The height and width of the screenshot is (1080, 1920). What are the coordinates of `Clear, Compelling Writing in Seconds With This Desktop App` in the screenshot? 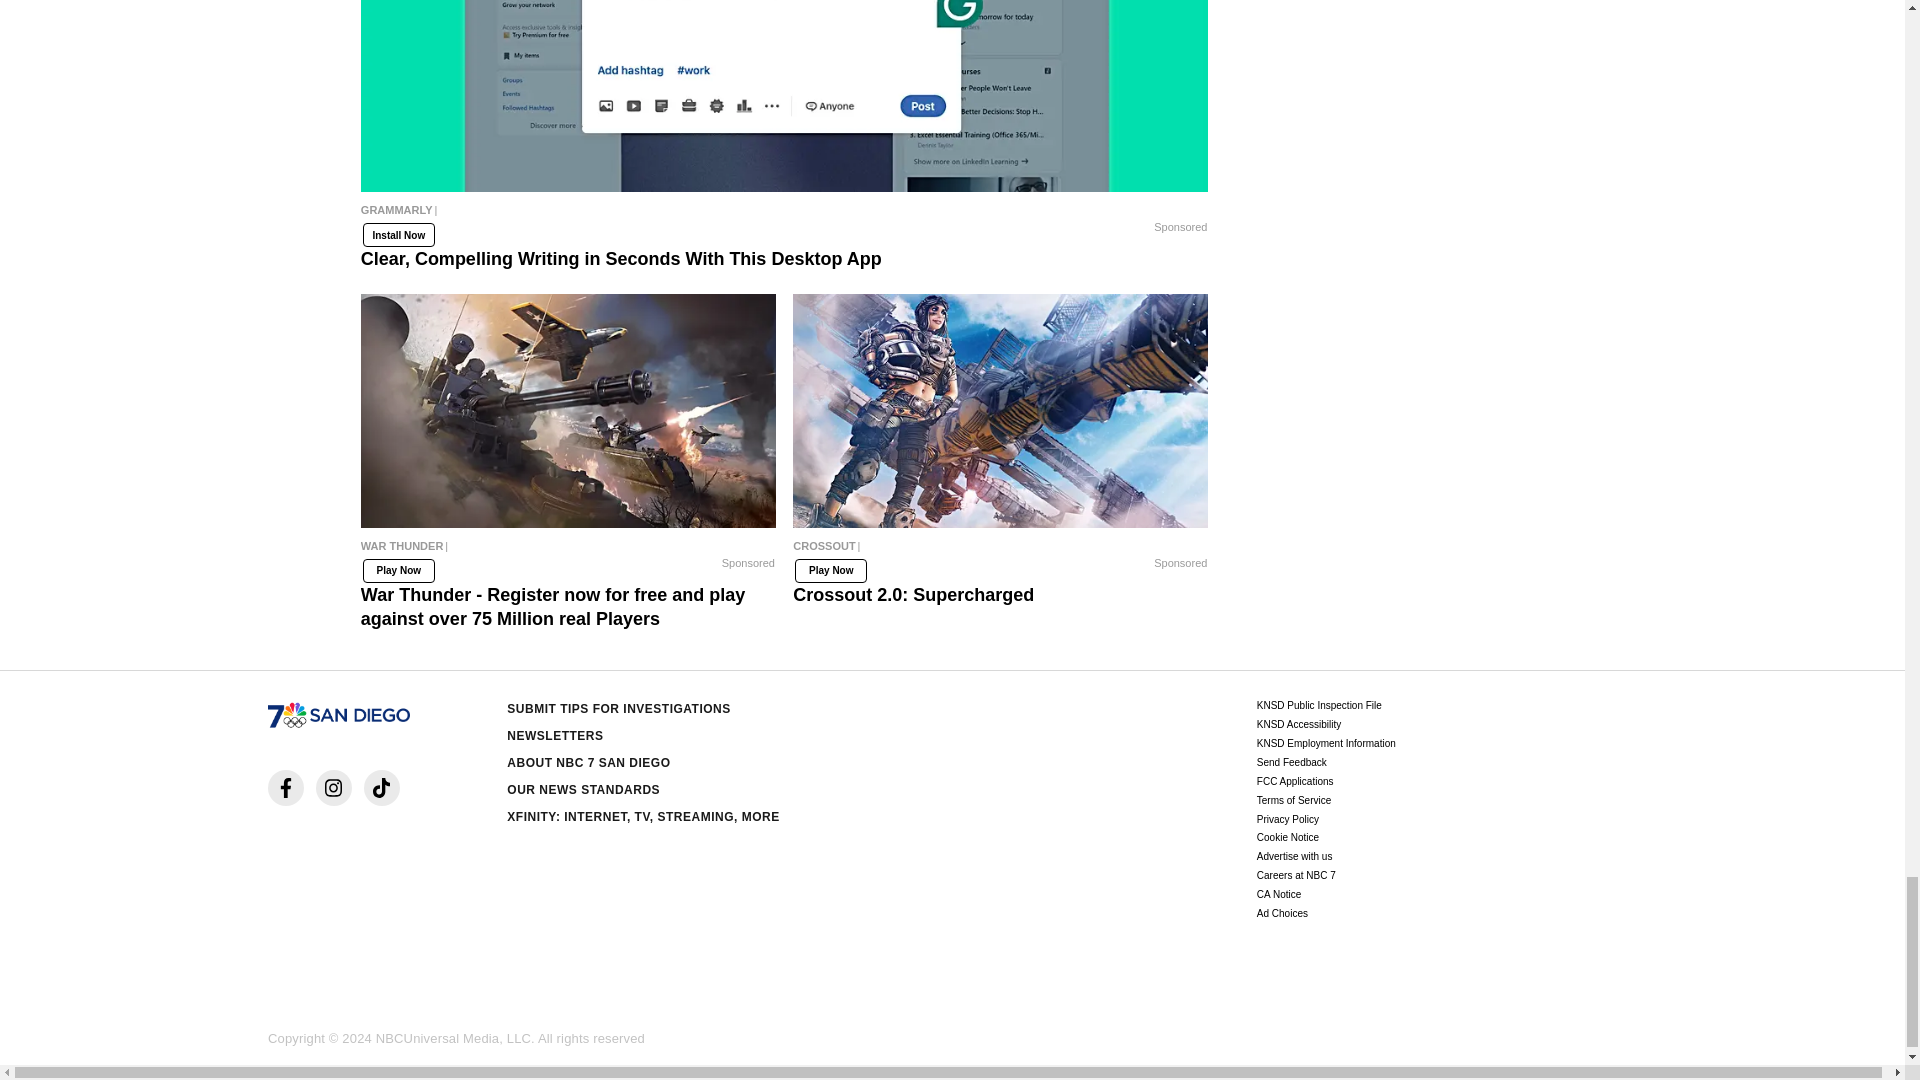 It's located at (784, 214).